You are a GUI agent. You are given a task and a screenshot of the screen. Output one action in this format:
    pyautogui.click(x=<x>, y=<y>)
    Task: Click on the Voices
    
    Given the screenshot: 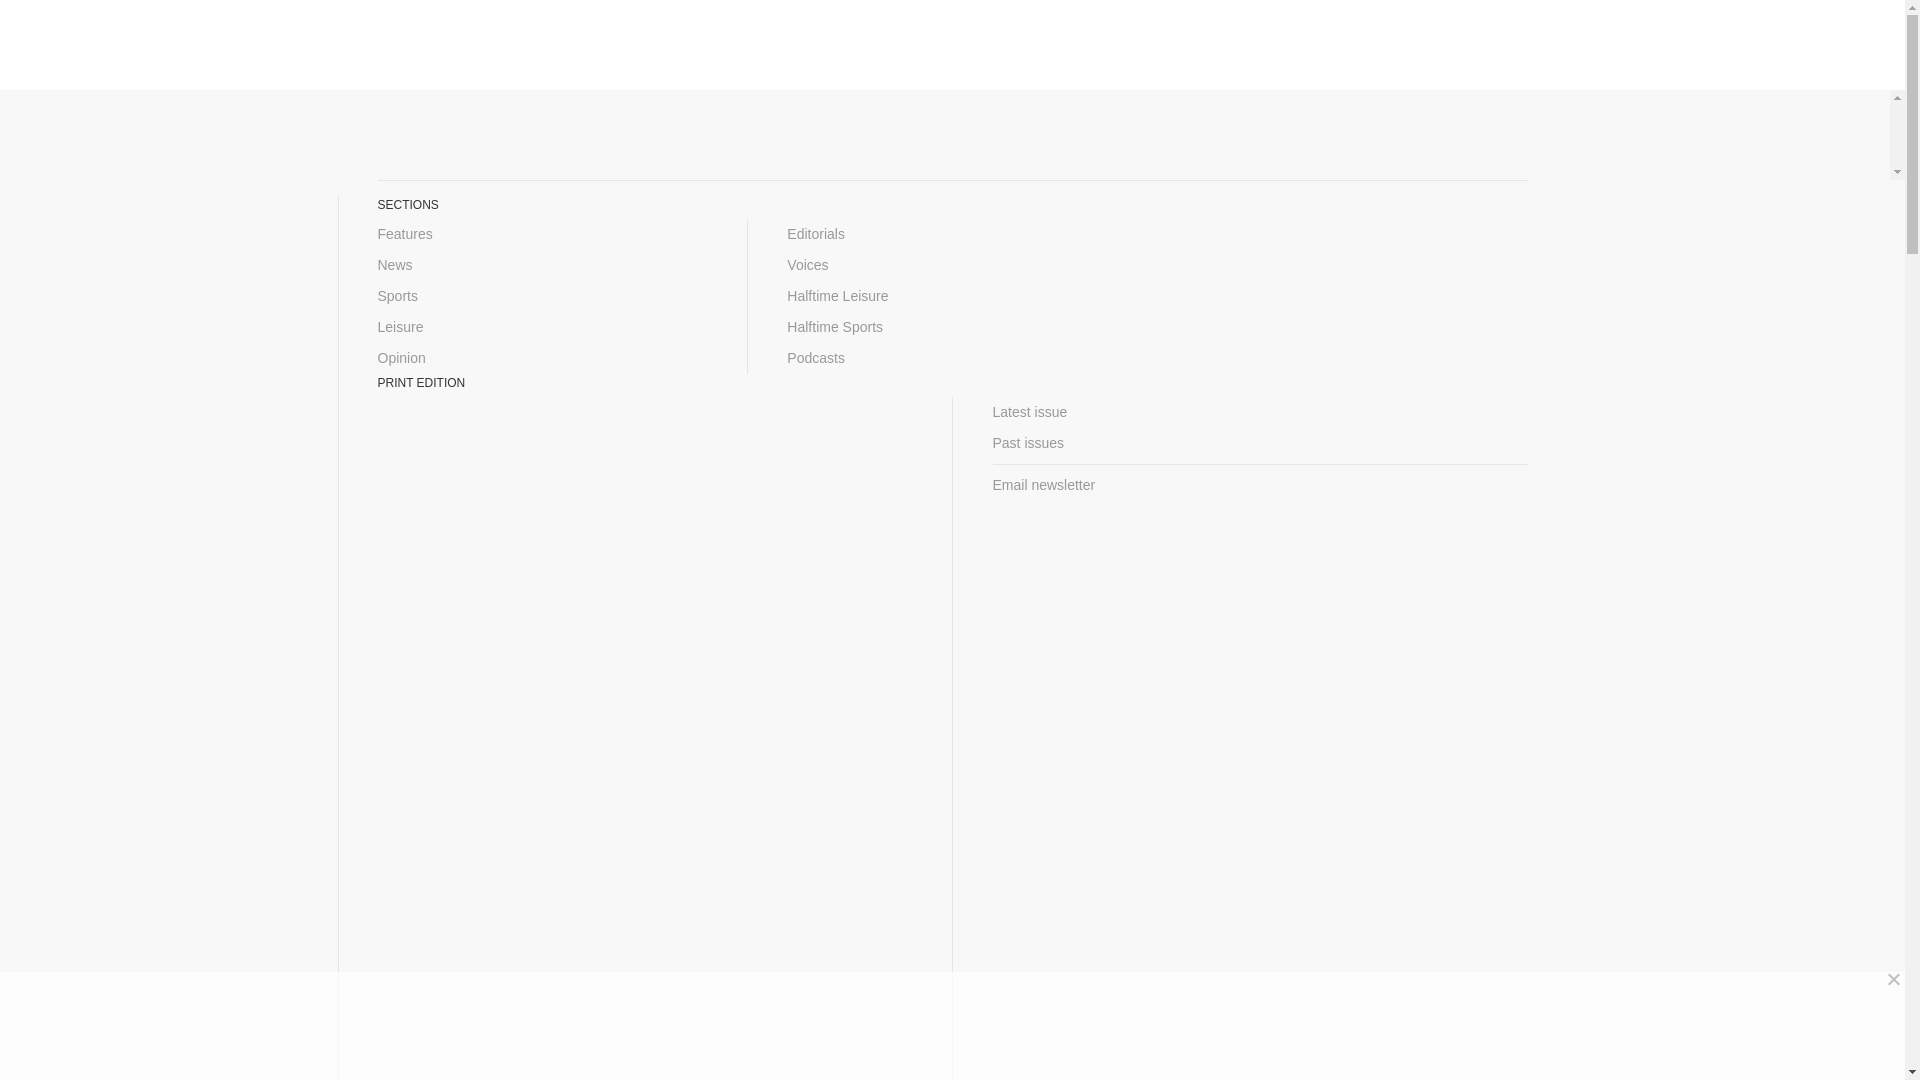 What is the action you would take?
    pyautogui.click(x=952, y=264)
    